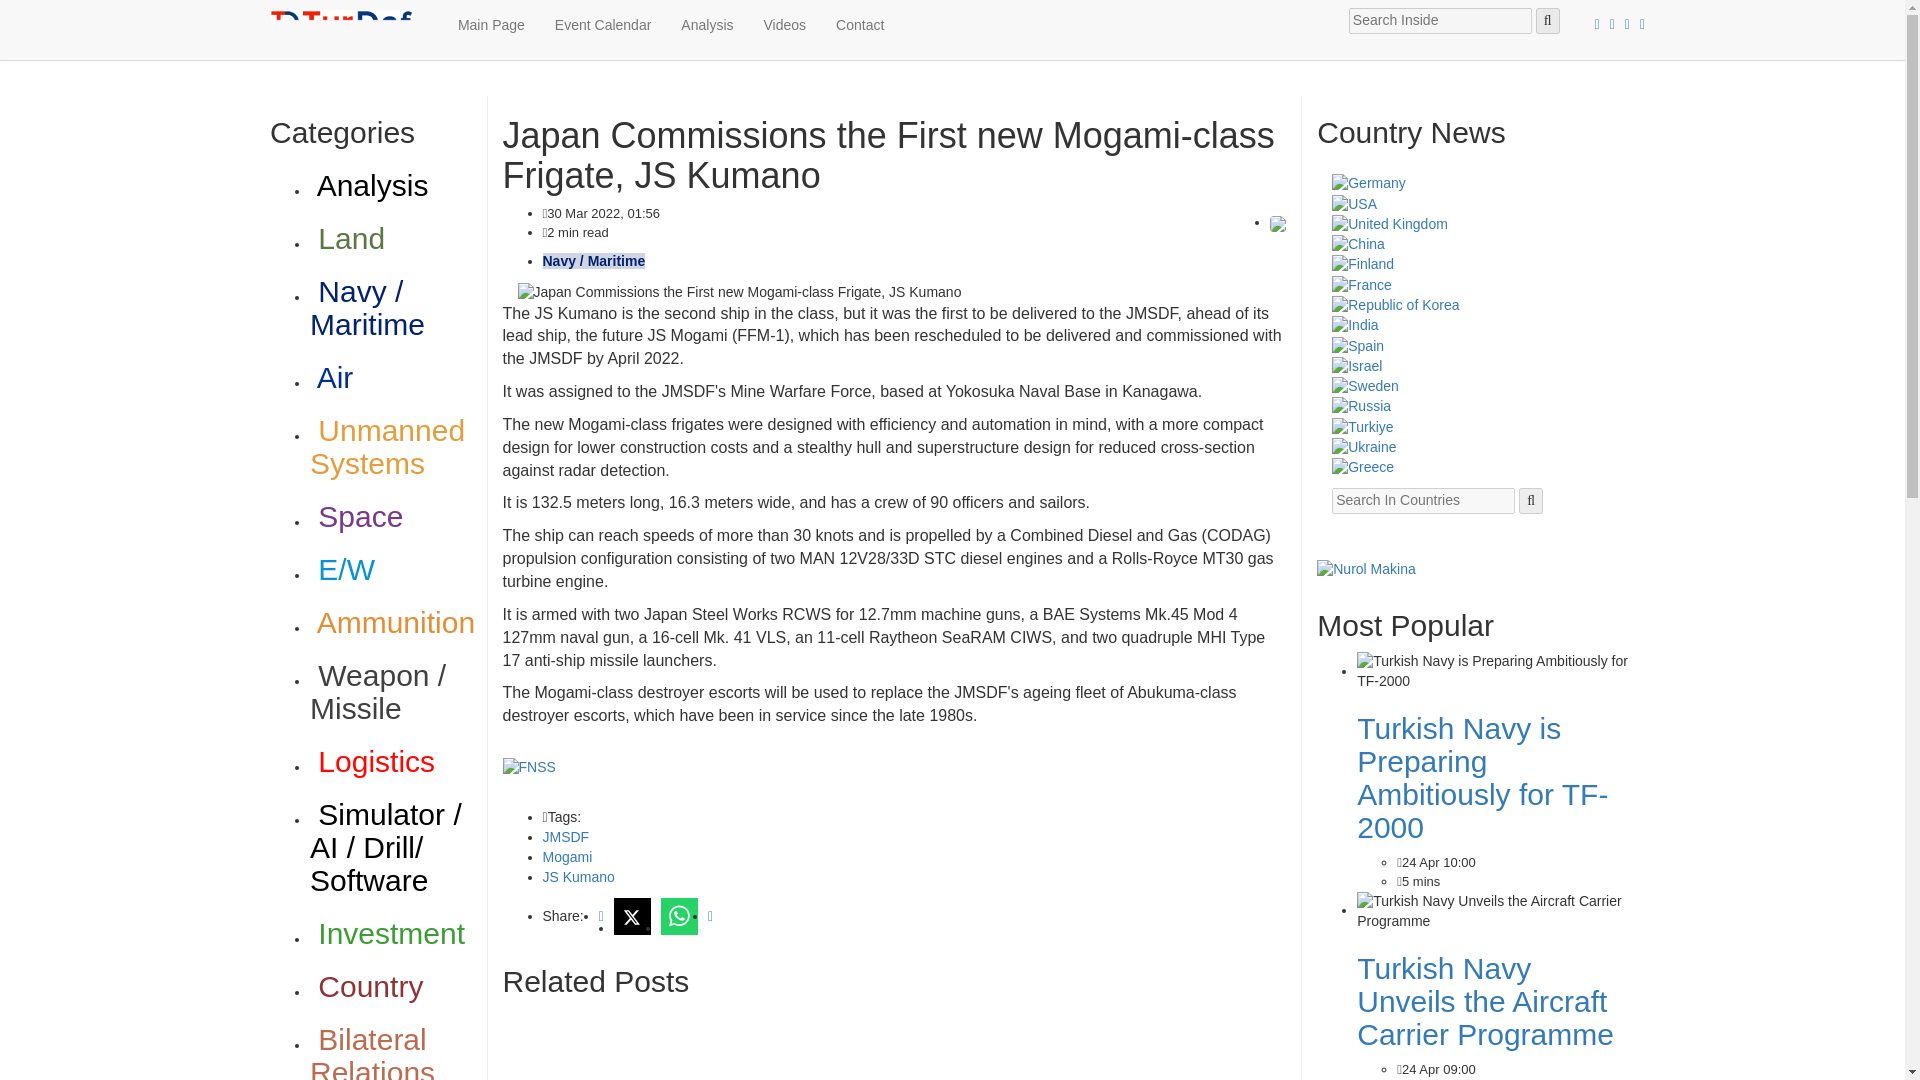 The width and height of the screenshot is (1920, 1080). Describe the element at coordinates (372, 1051) in the screenshot. I see ` Bilateral Relations` at that location.